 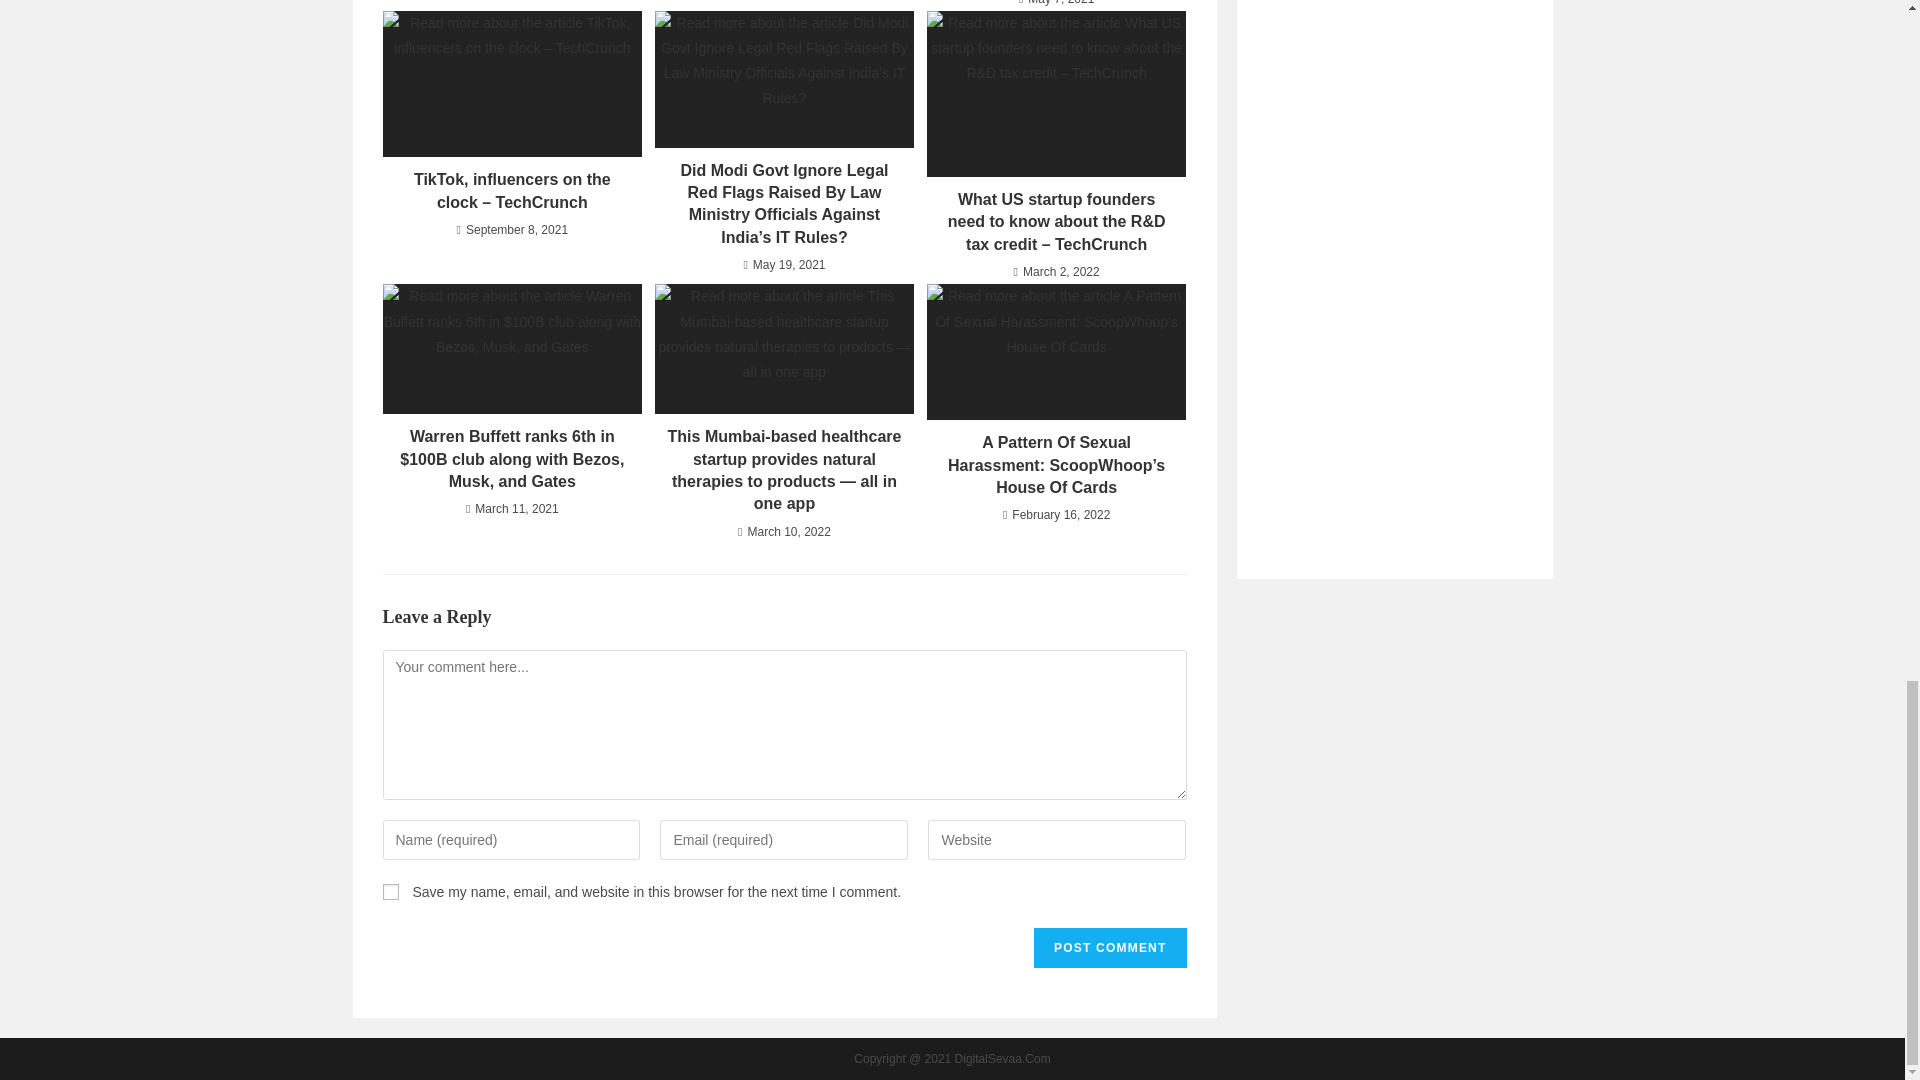 I want to click on yes, so click(x=390, y=892).